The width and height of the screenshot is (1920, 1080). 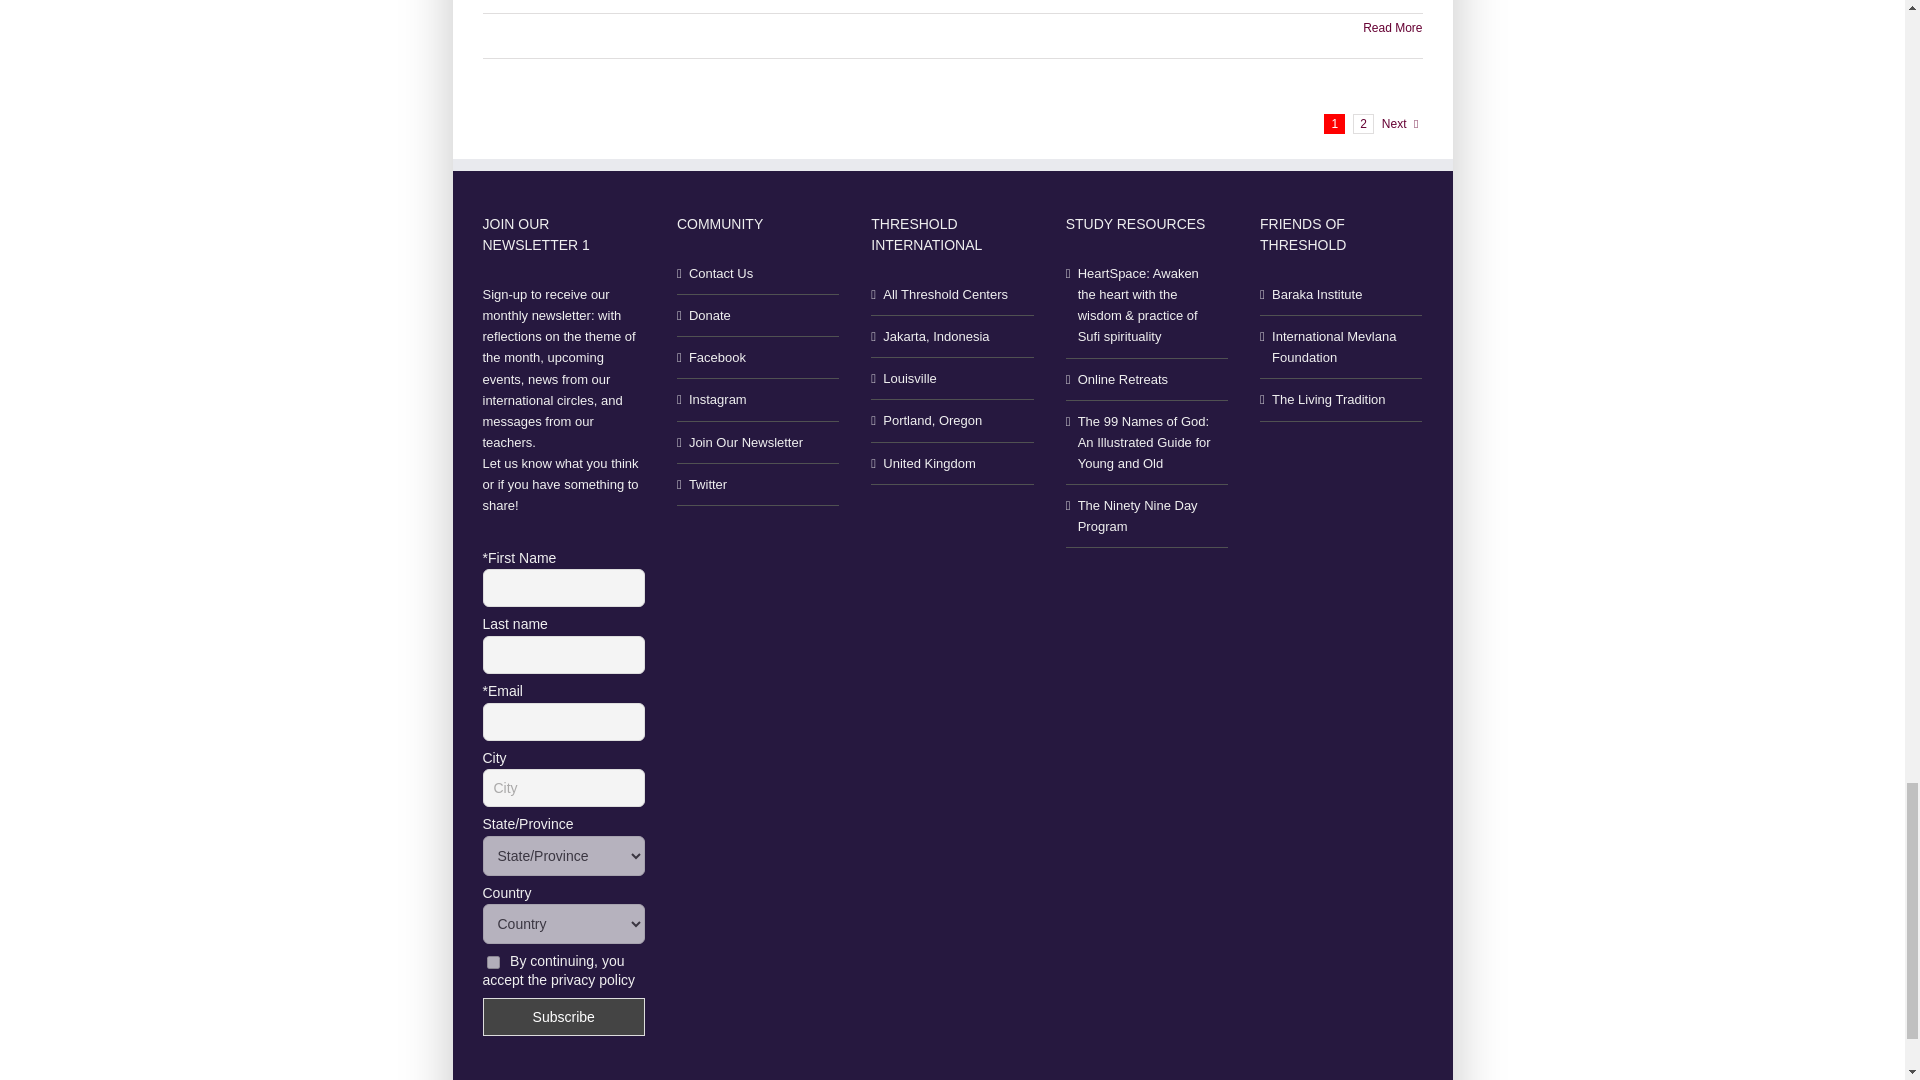 What do you see at coordinates (759, 442) in the screenshot?
I see `Join Our Newsletter` at bounding box center [759, 442].